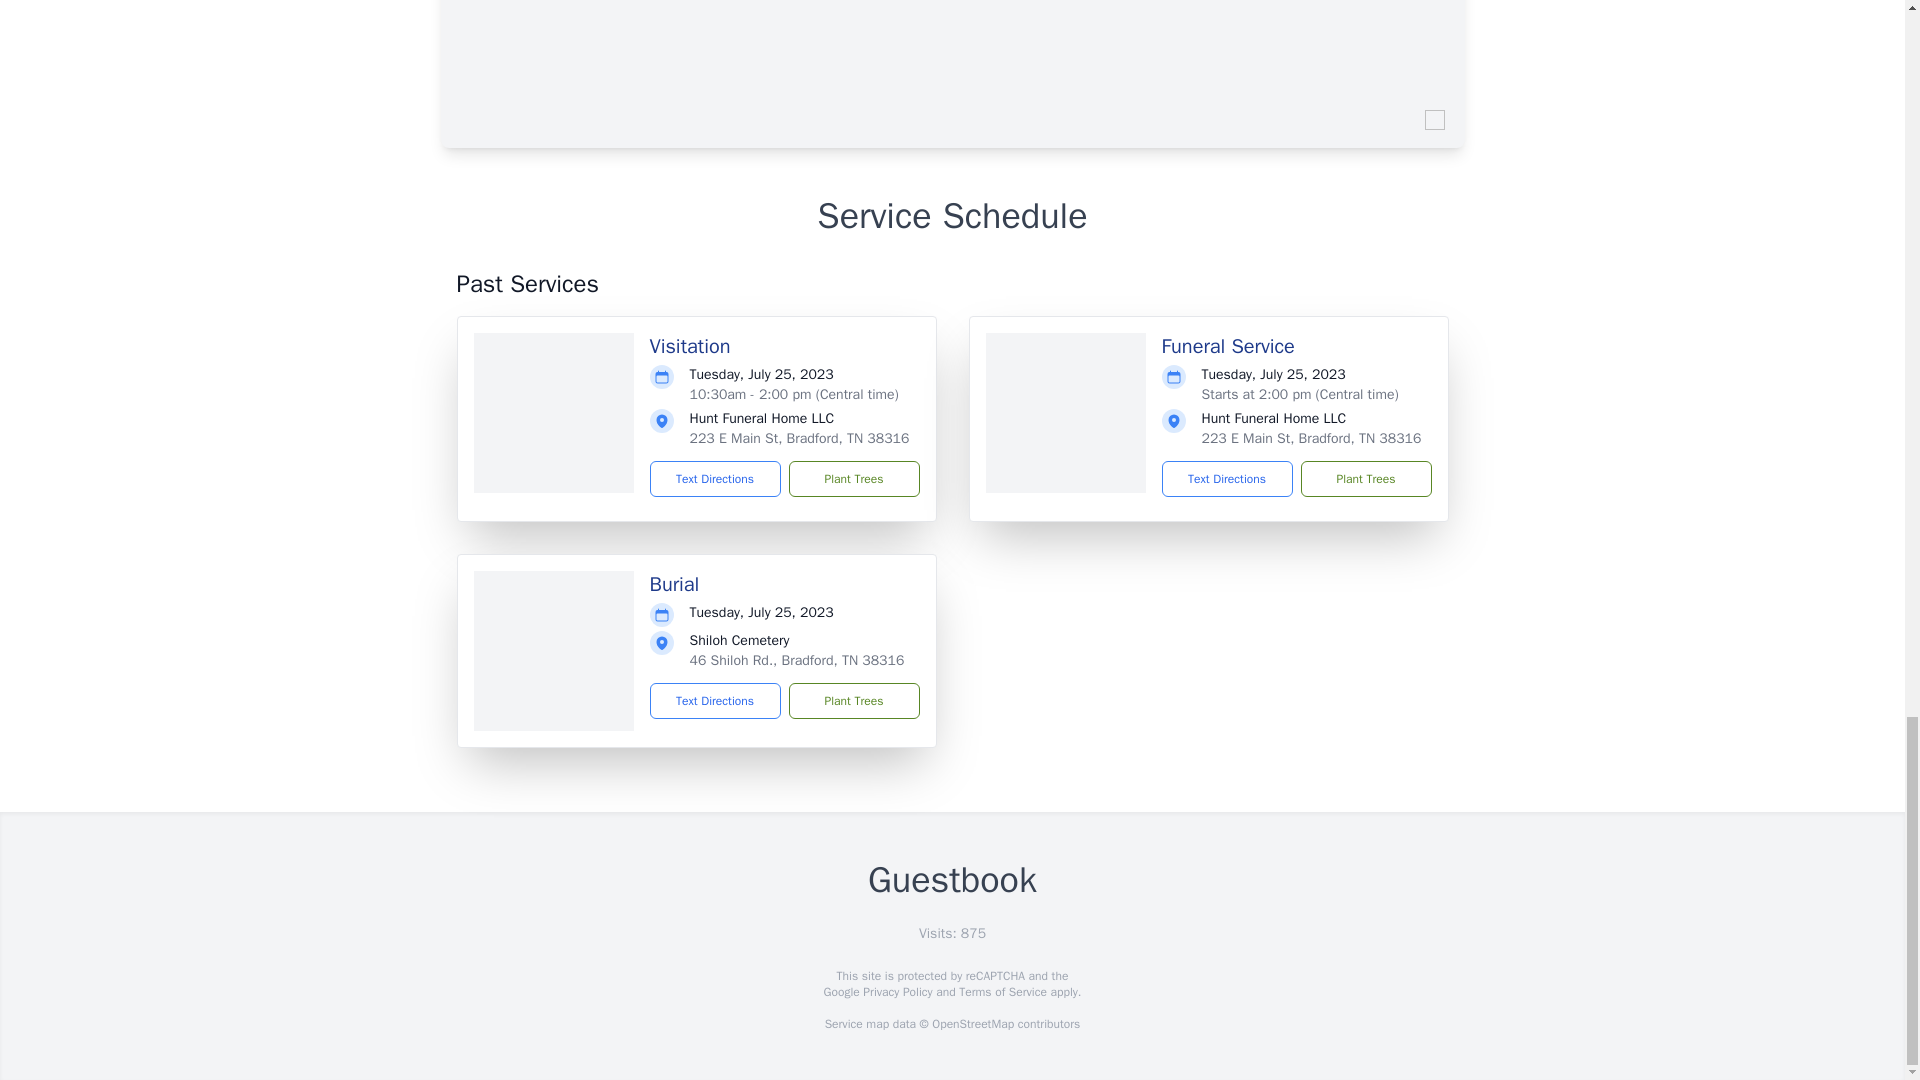  I want to click on Text Directions, so click(716, 478).